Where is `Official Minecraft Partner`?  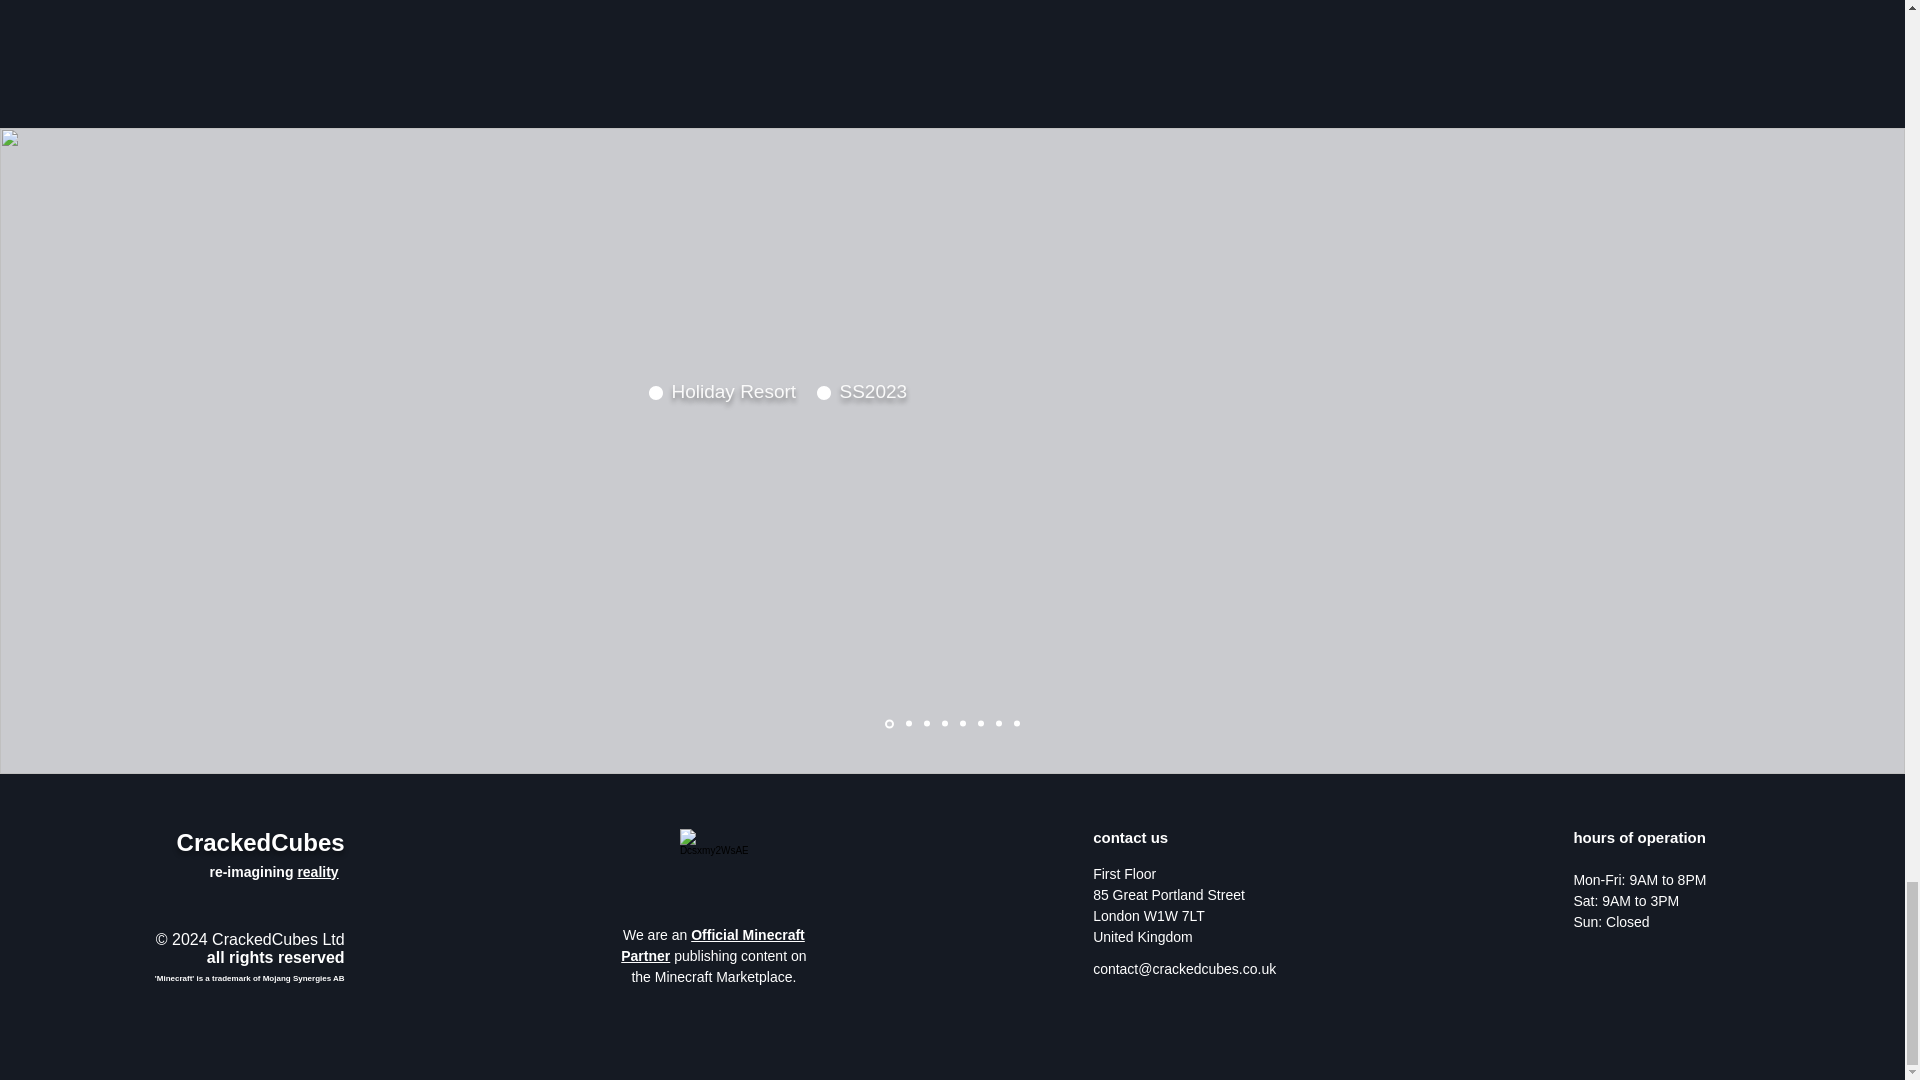
Official Minecraft Partner is located at coordinates (712, 945).